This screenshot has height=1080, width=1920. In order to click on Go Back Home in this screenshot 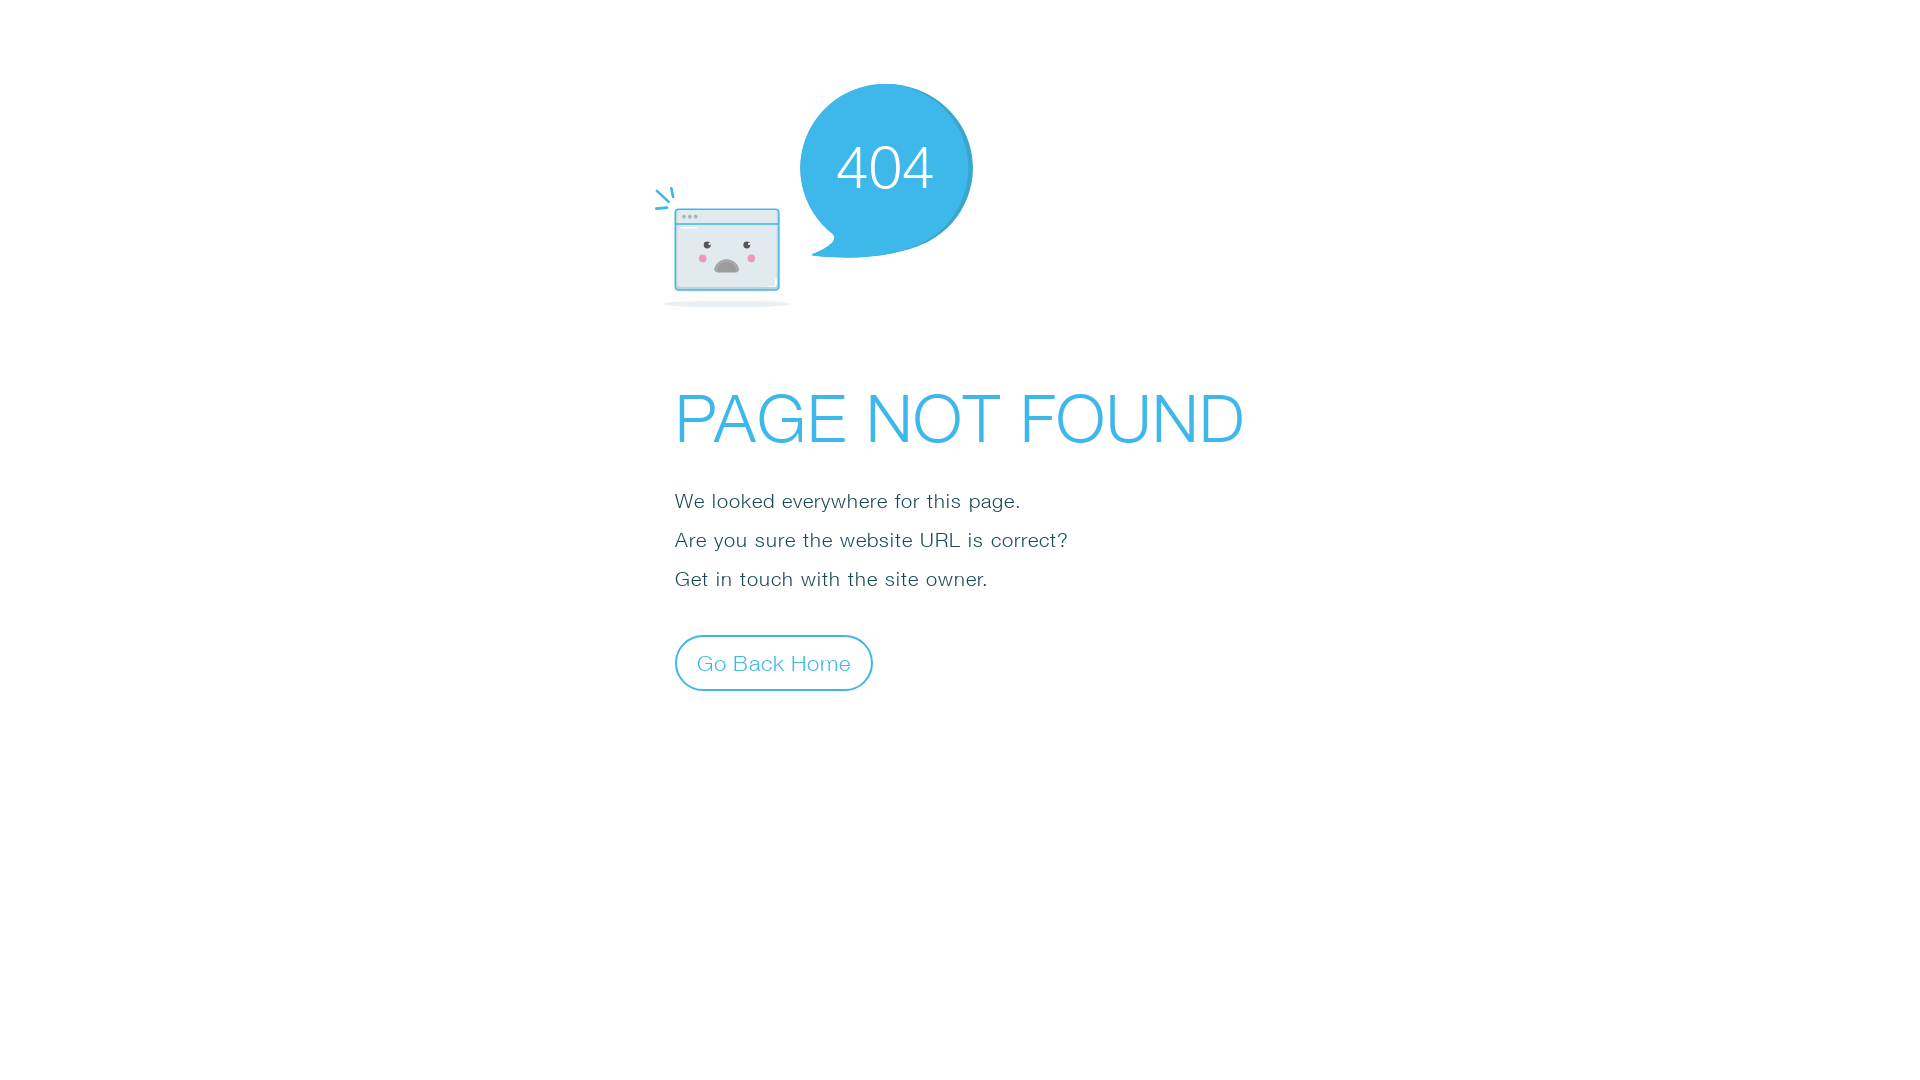, I will do `click(774, 662)`.